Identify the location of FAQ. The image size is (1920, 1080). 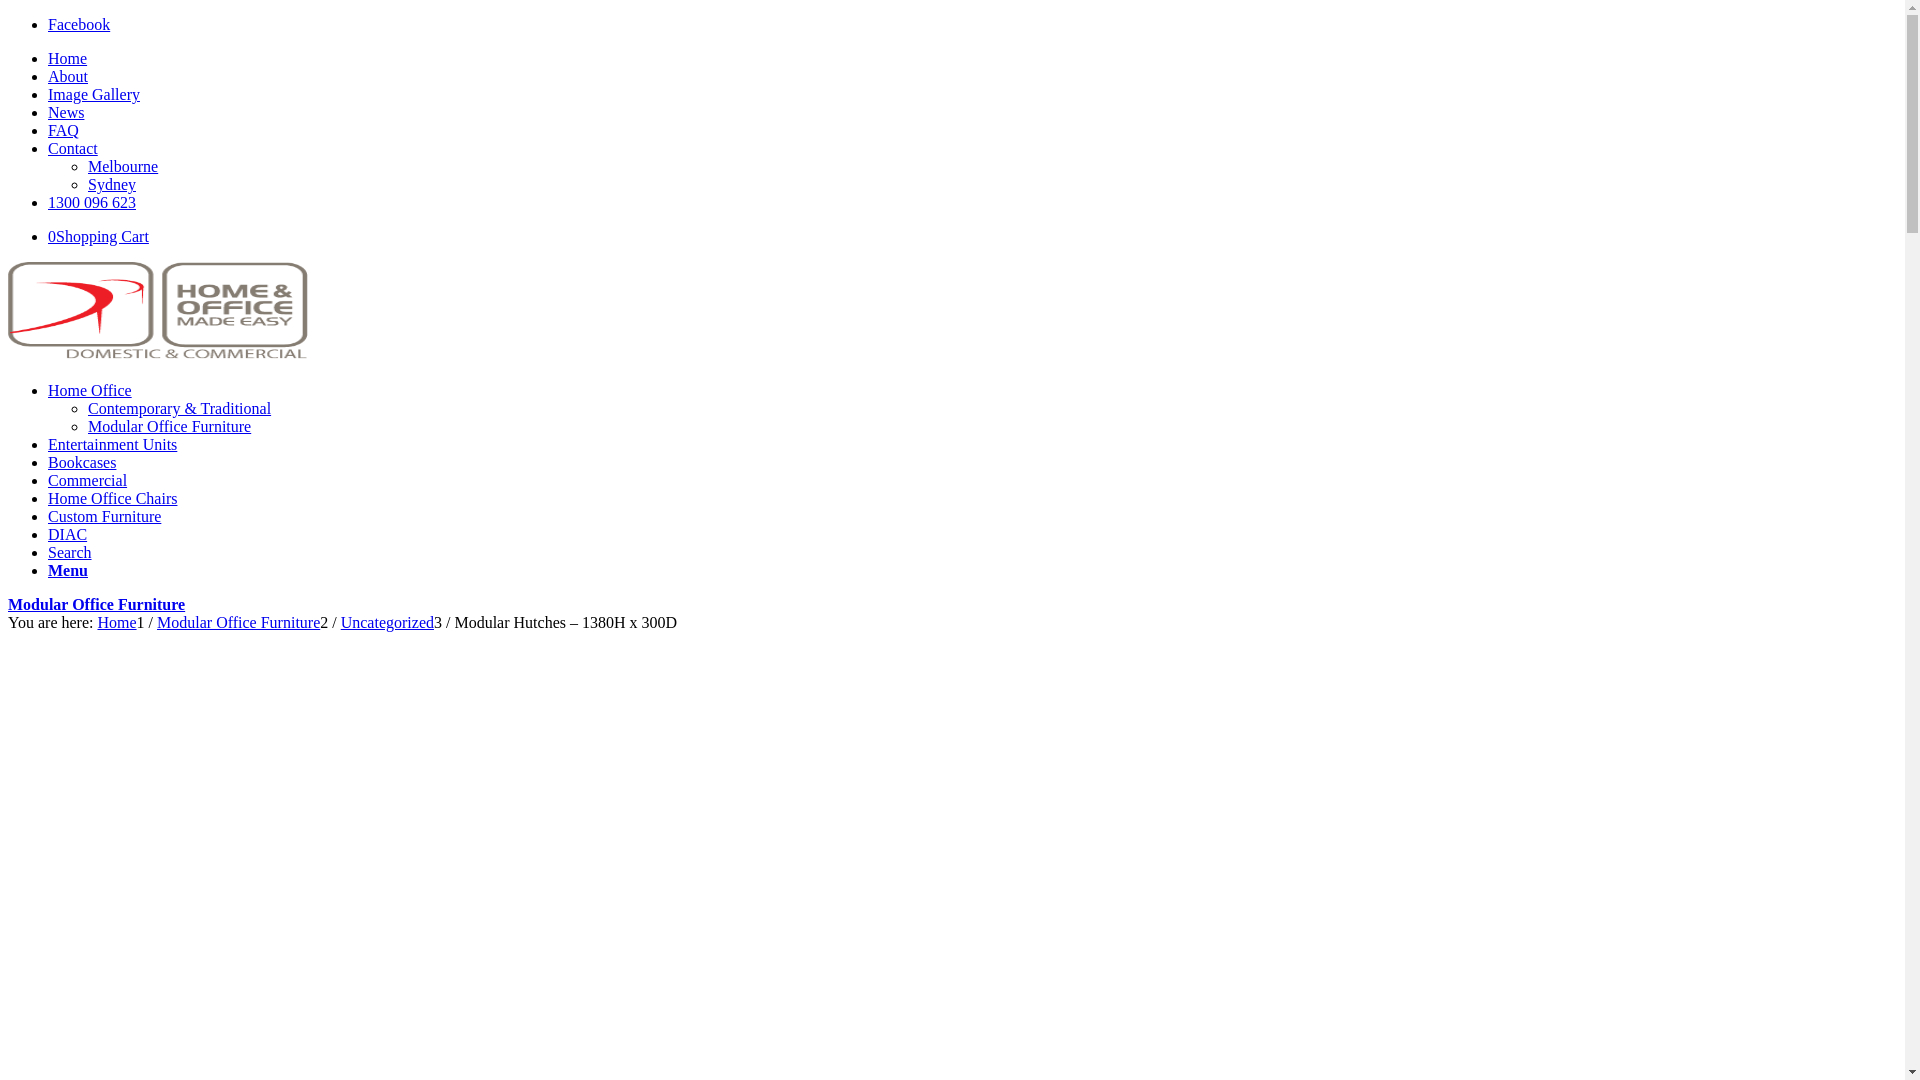
(64, 130).